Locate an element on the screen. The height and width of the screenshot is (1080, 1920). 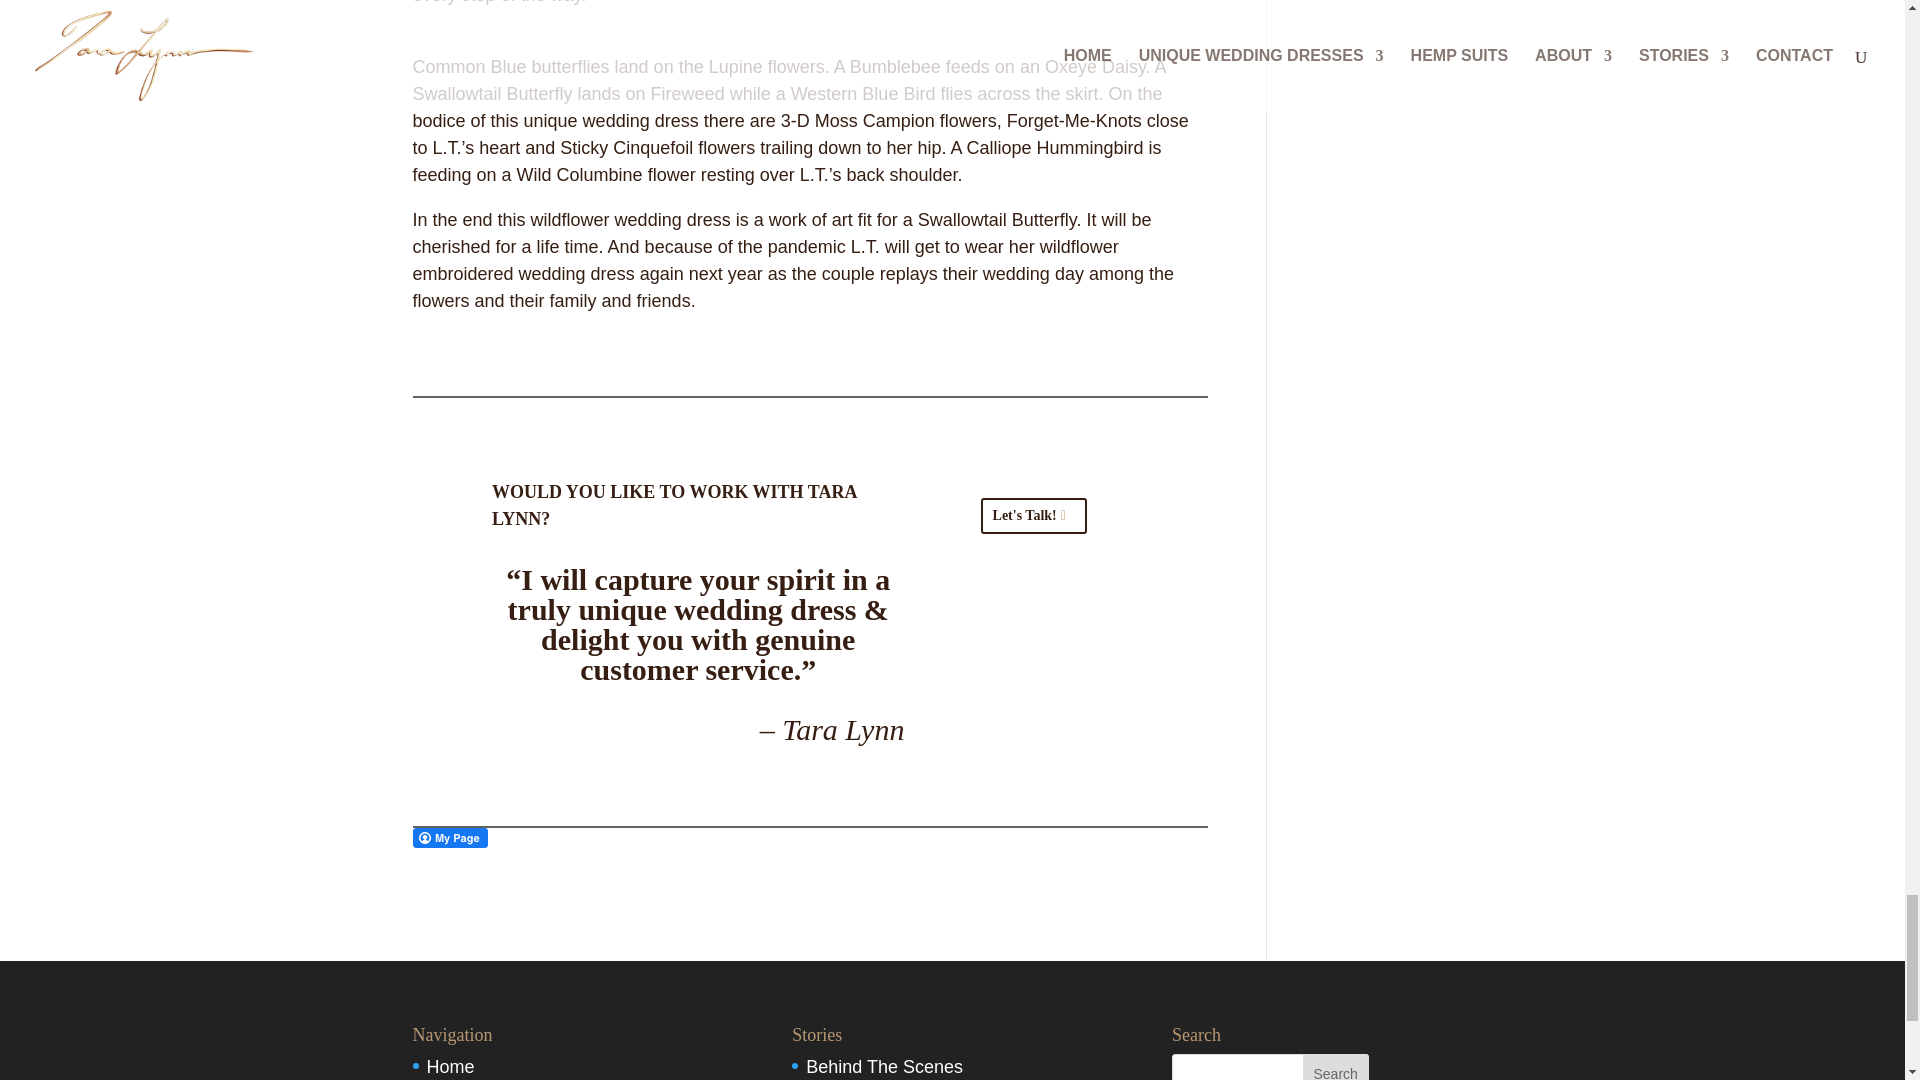
Search is located at coordinates (1336, 1067).